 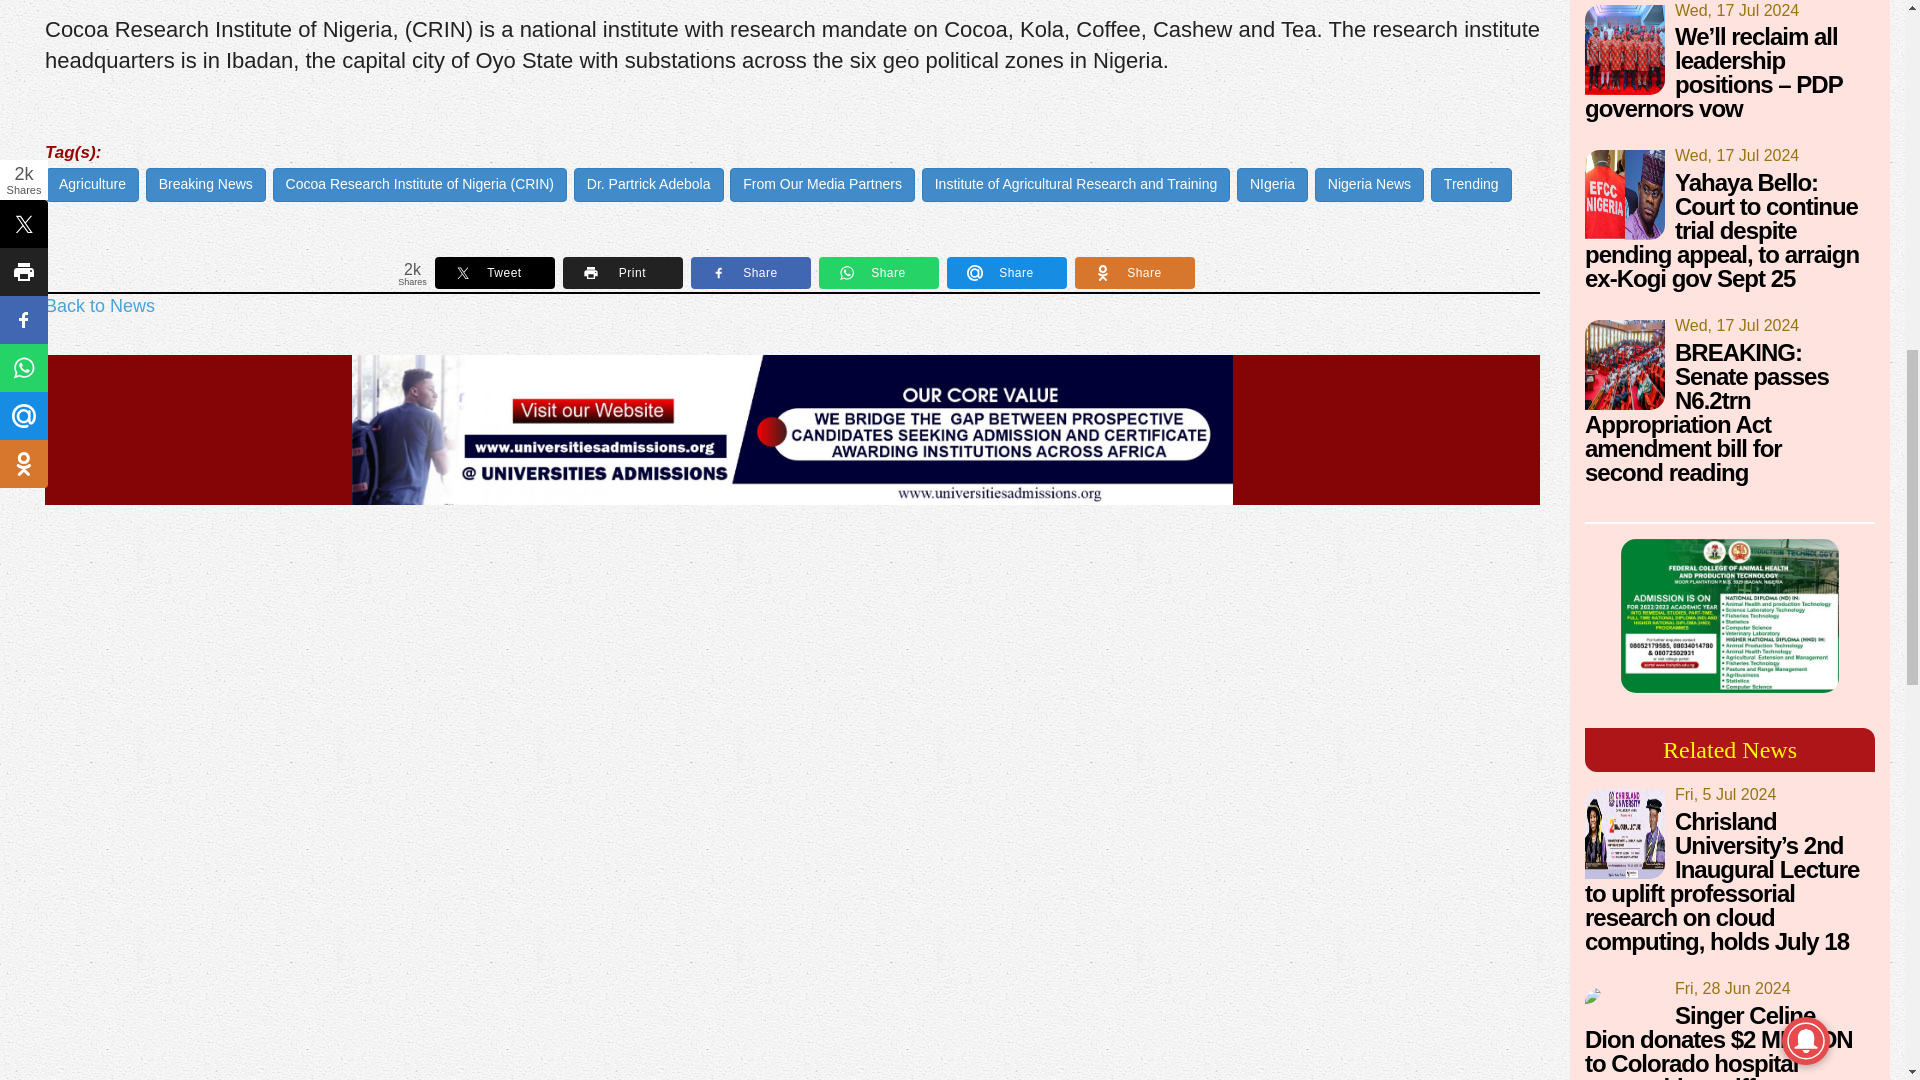 What do you see at coordinates (648, 184) in the screenshot?
I see `Dr. Partrick Adebola` at bounding box center [648, 184].